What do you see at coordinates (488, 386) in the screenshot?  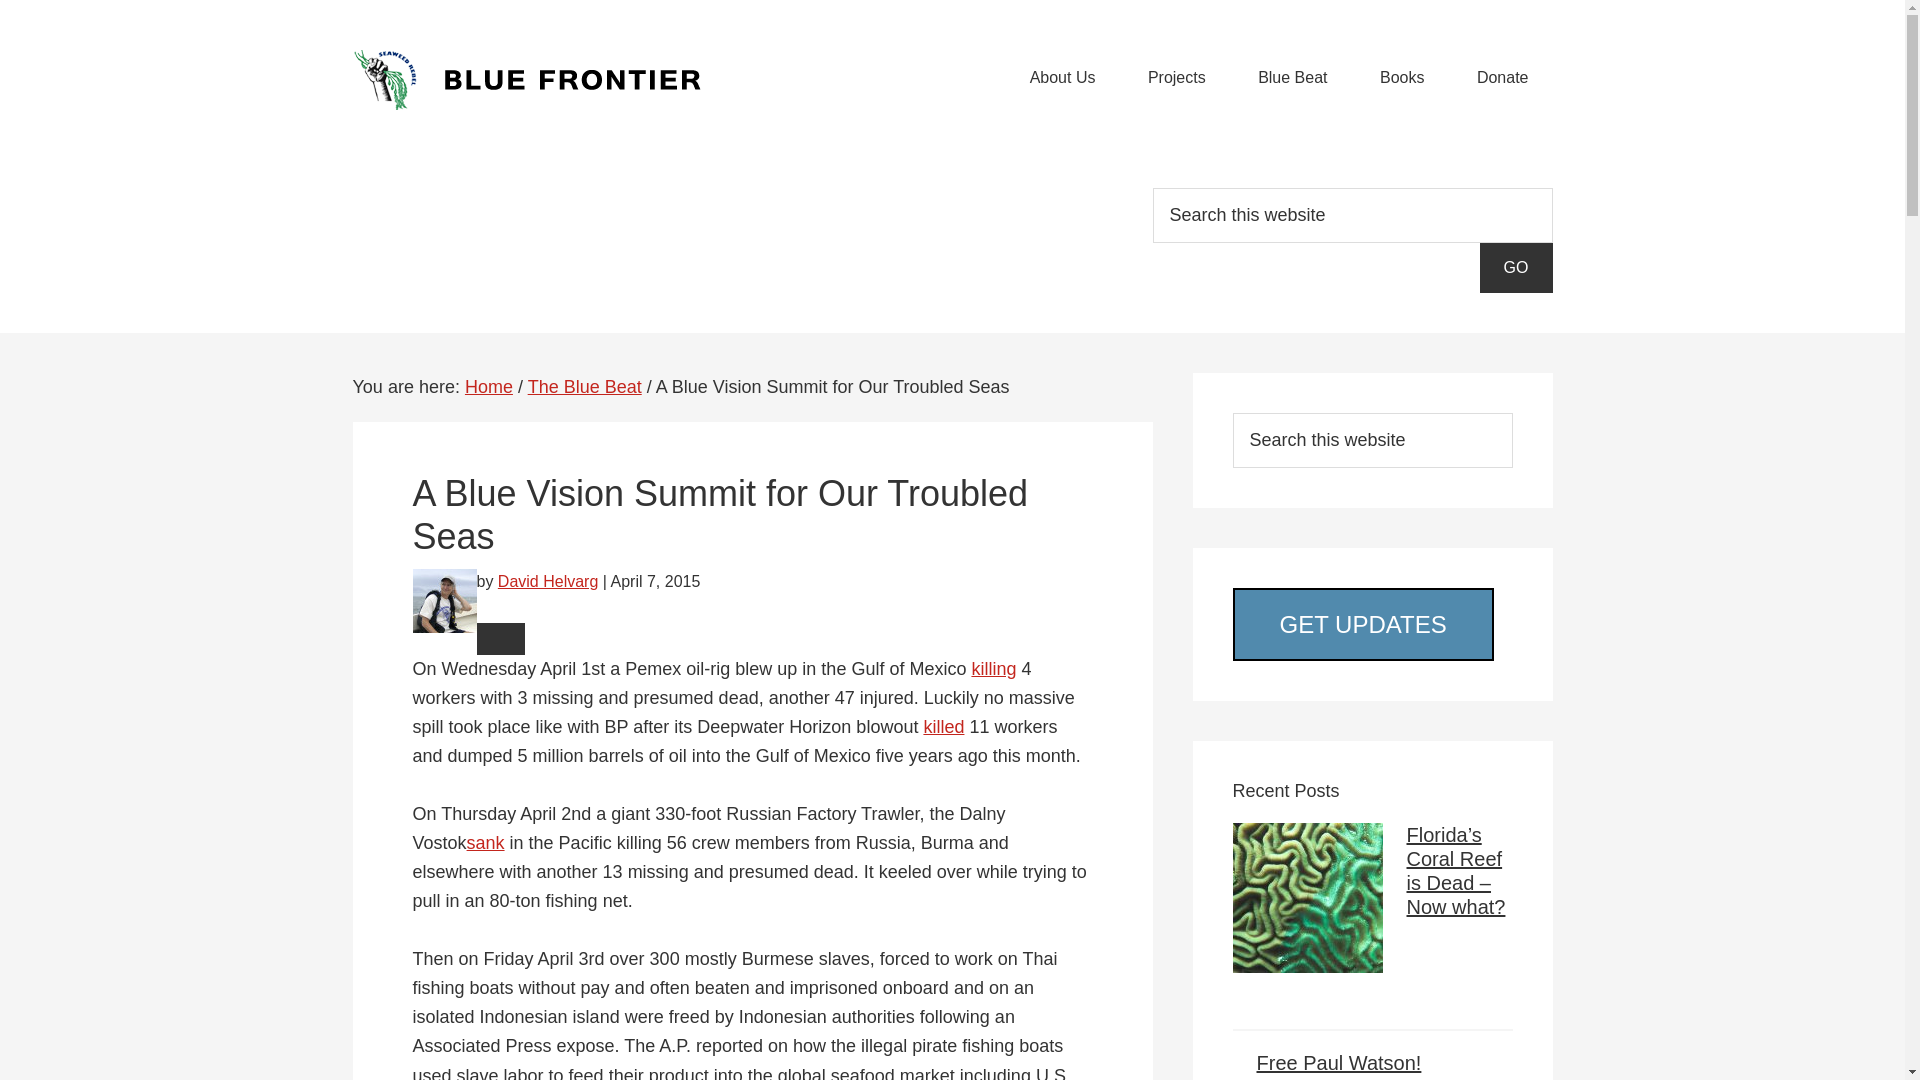 I see `Home` at bounding box center [488, 386].